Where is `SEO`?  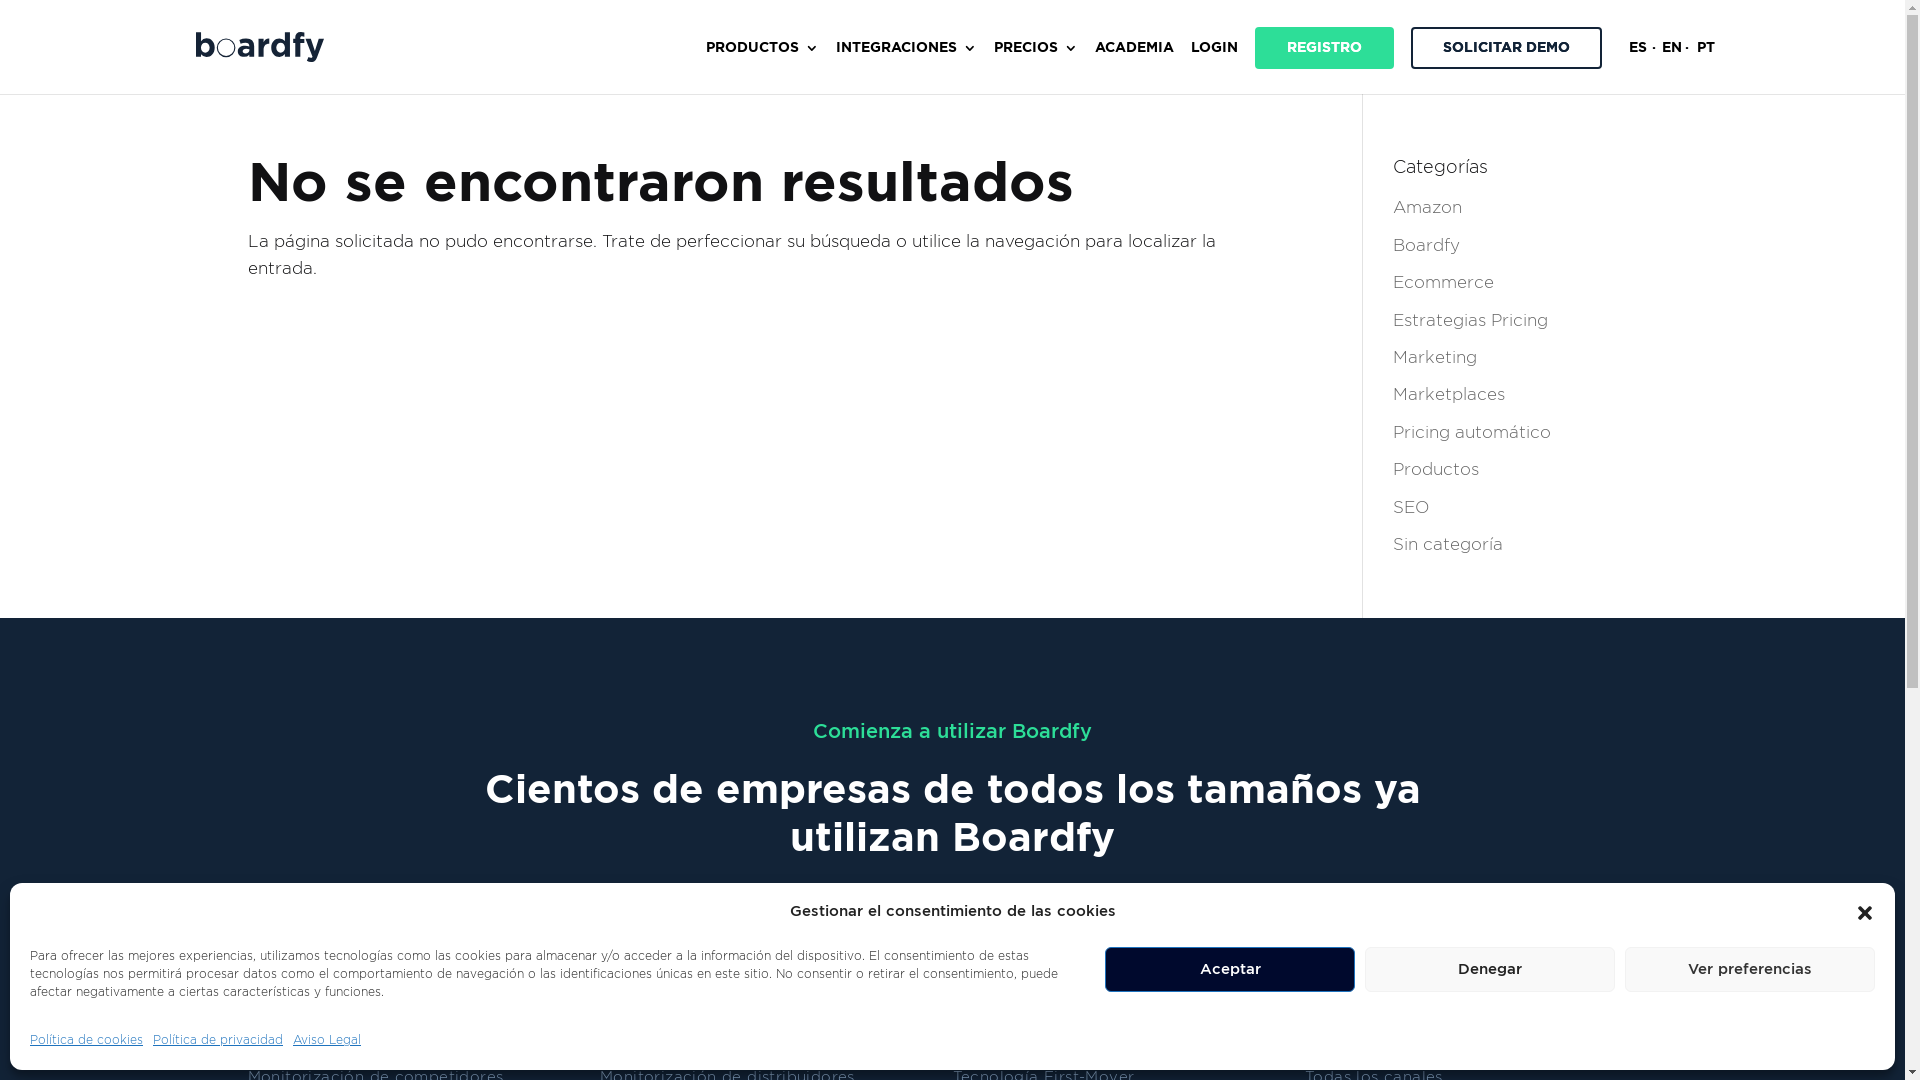 SEO is located at coordinates (1411, 508).